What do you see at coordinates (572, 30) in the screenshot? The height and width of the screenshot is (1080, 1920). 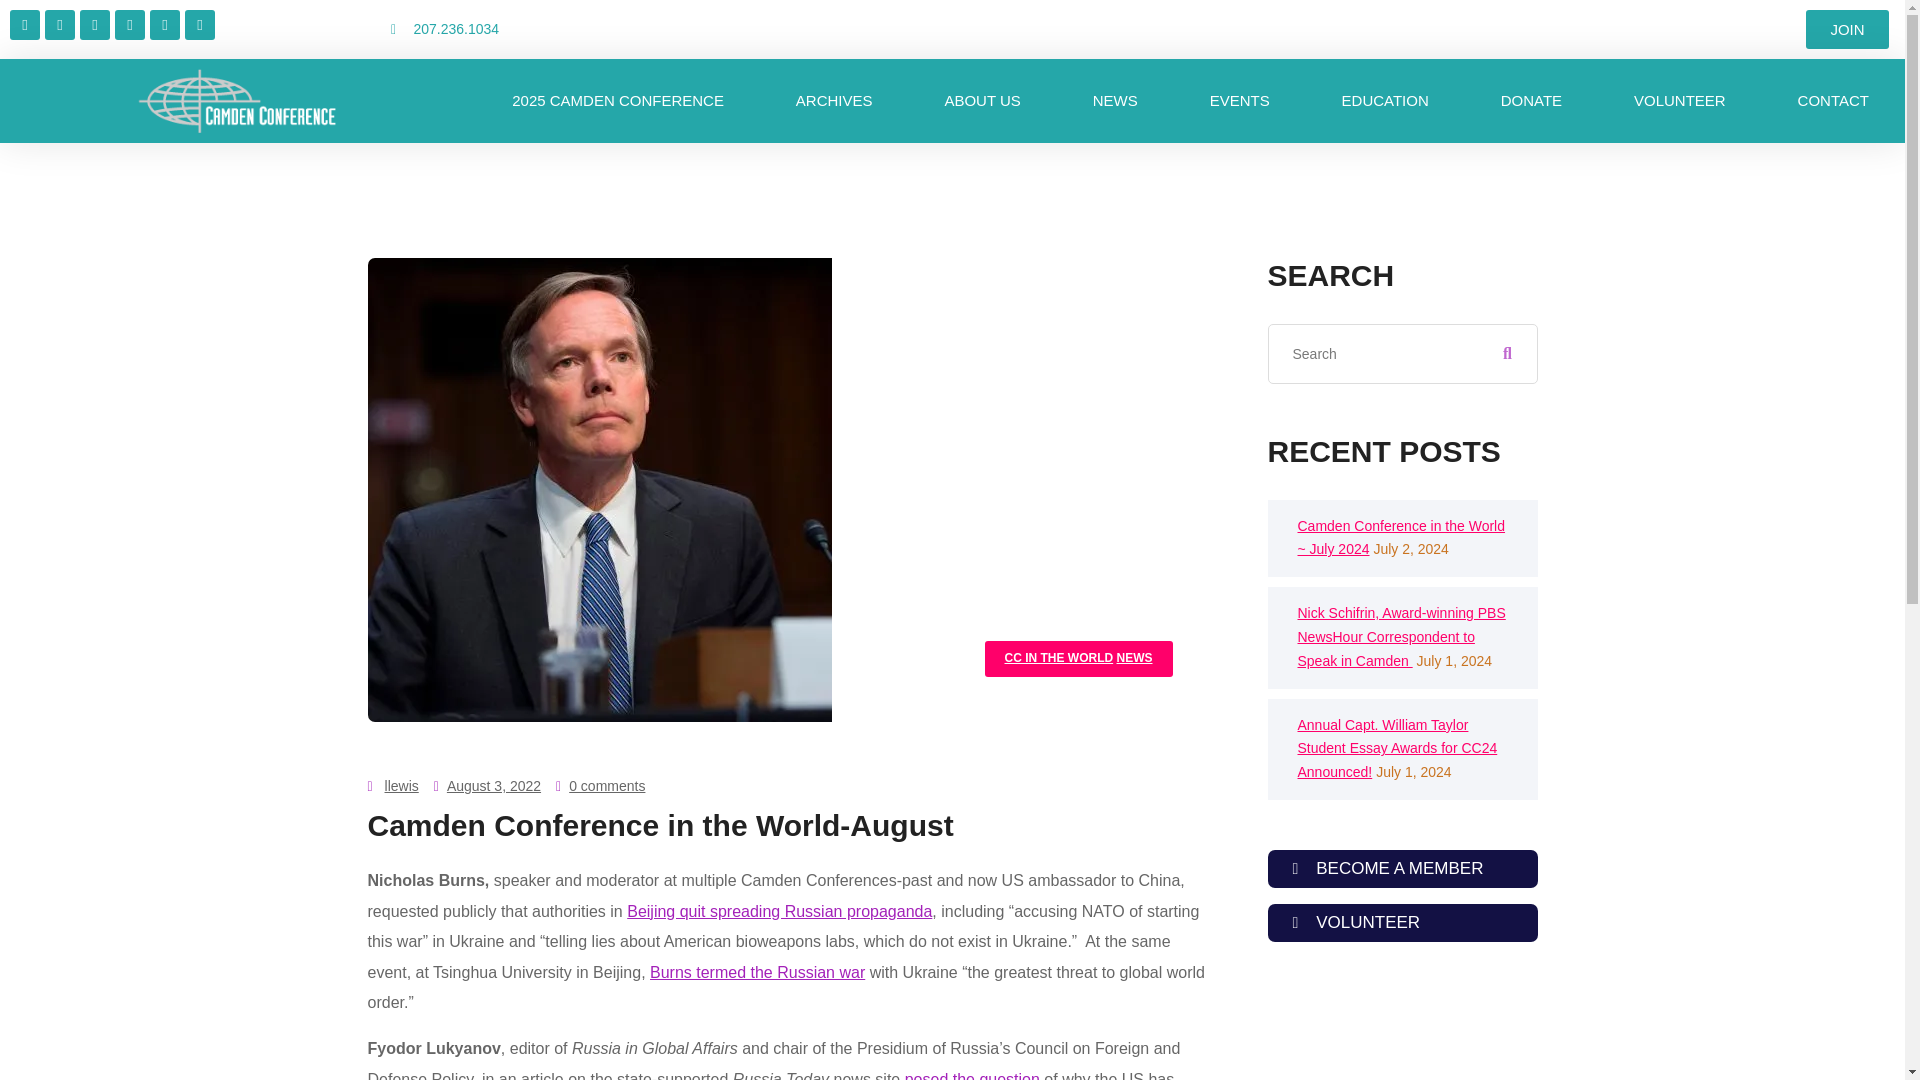 I see `207.236.1034` at bounding box center [572, 30].